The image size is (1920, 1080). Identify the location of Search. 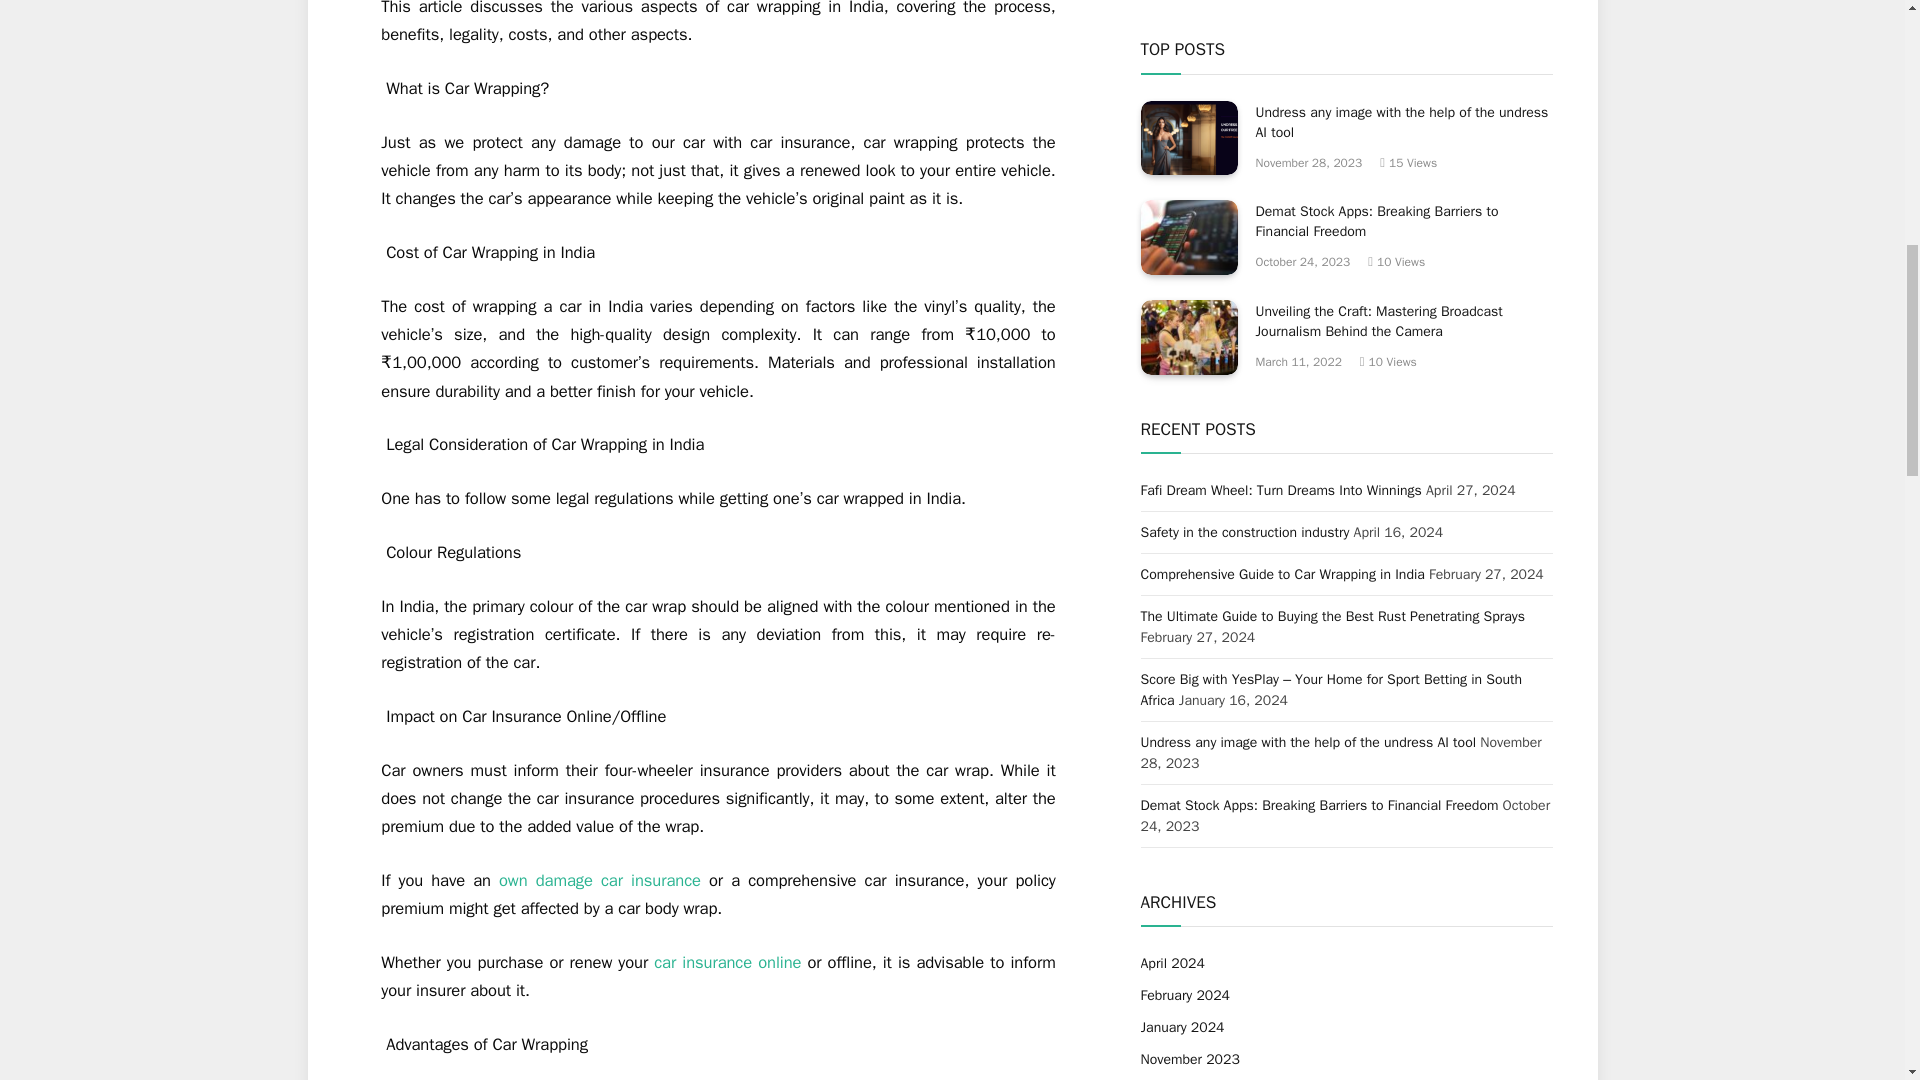
(1512, 870).